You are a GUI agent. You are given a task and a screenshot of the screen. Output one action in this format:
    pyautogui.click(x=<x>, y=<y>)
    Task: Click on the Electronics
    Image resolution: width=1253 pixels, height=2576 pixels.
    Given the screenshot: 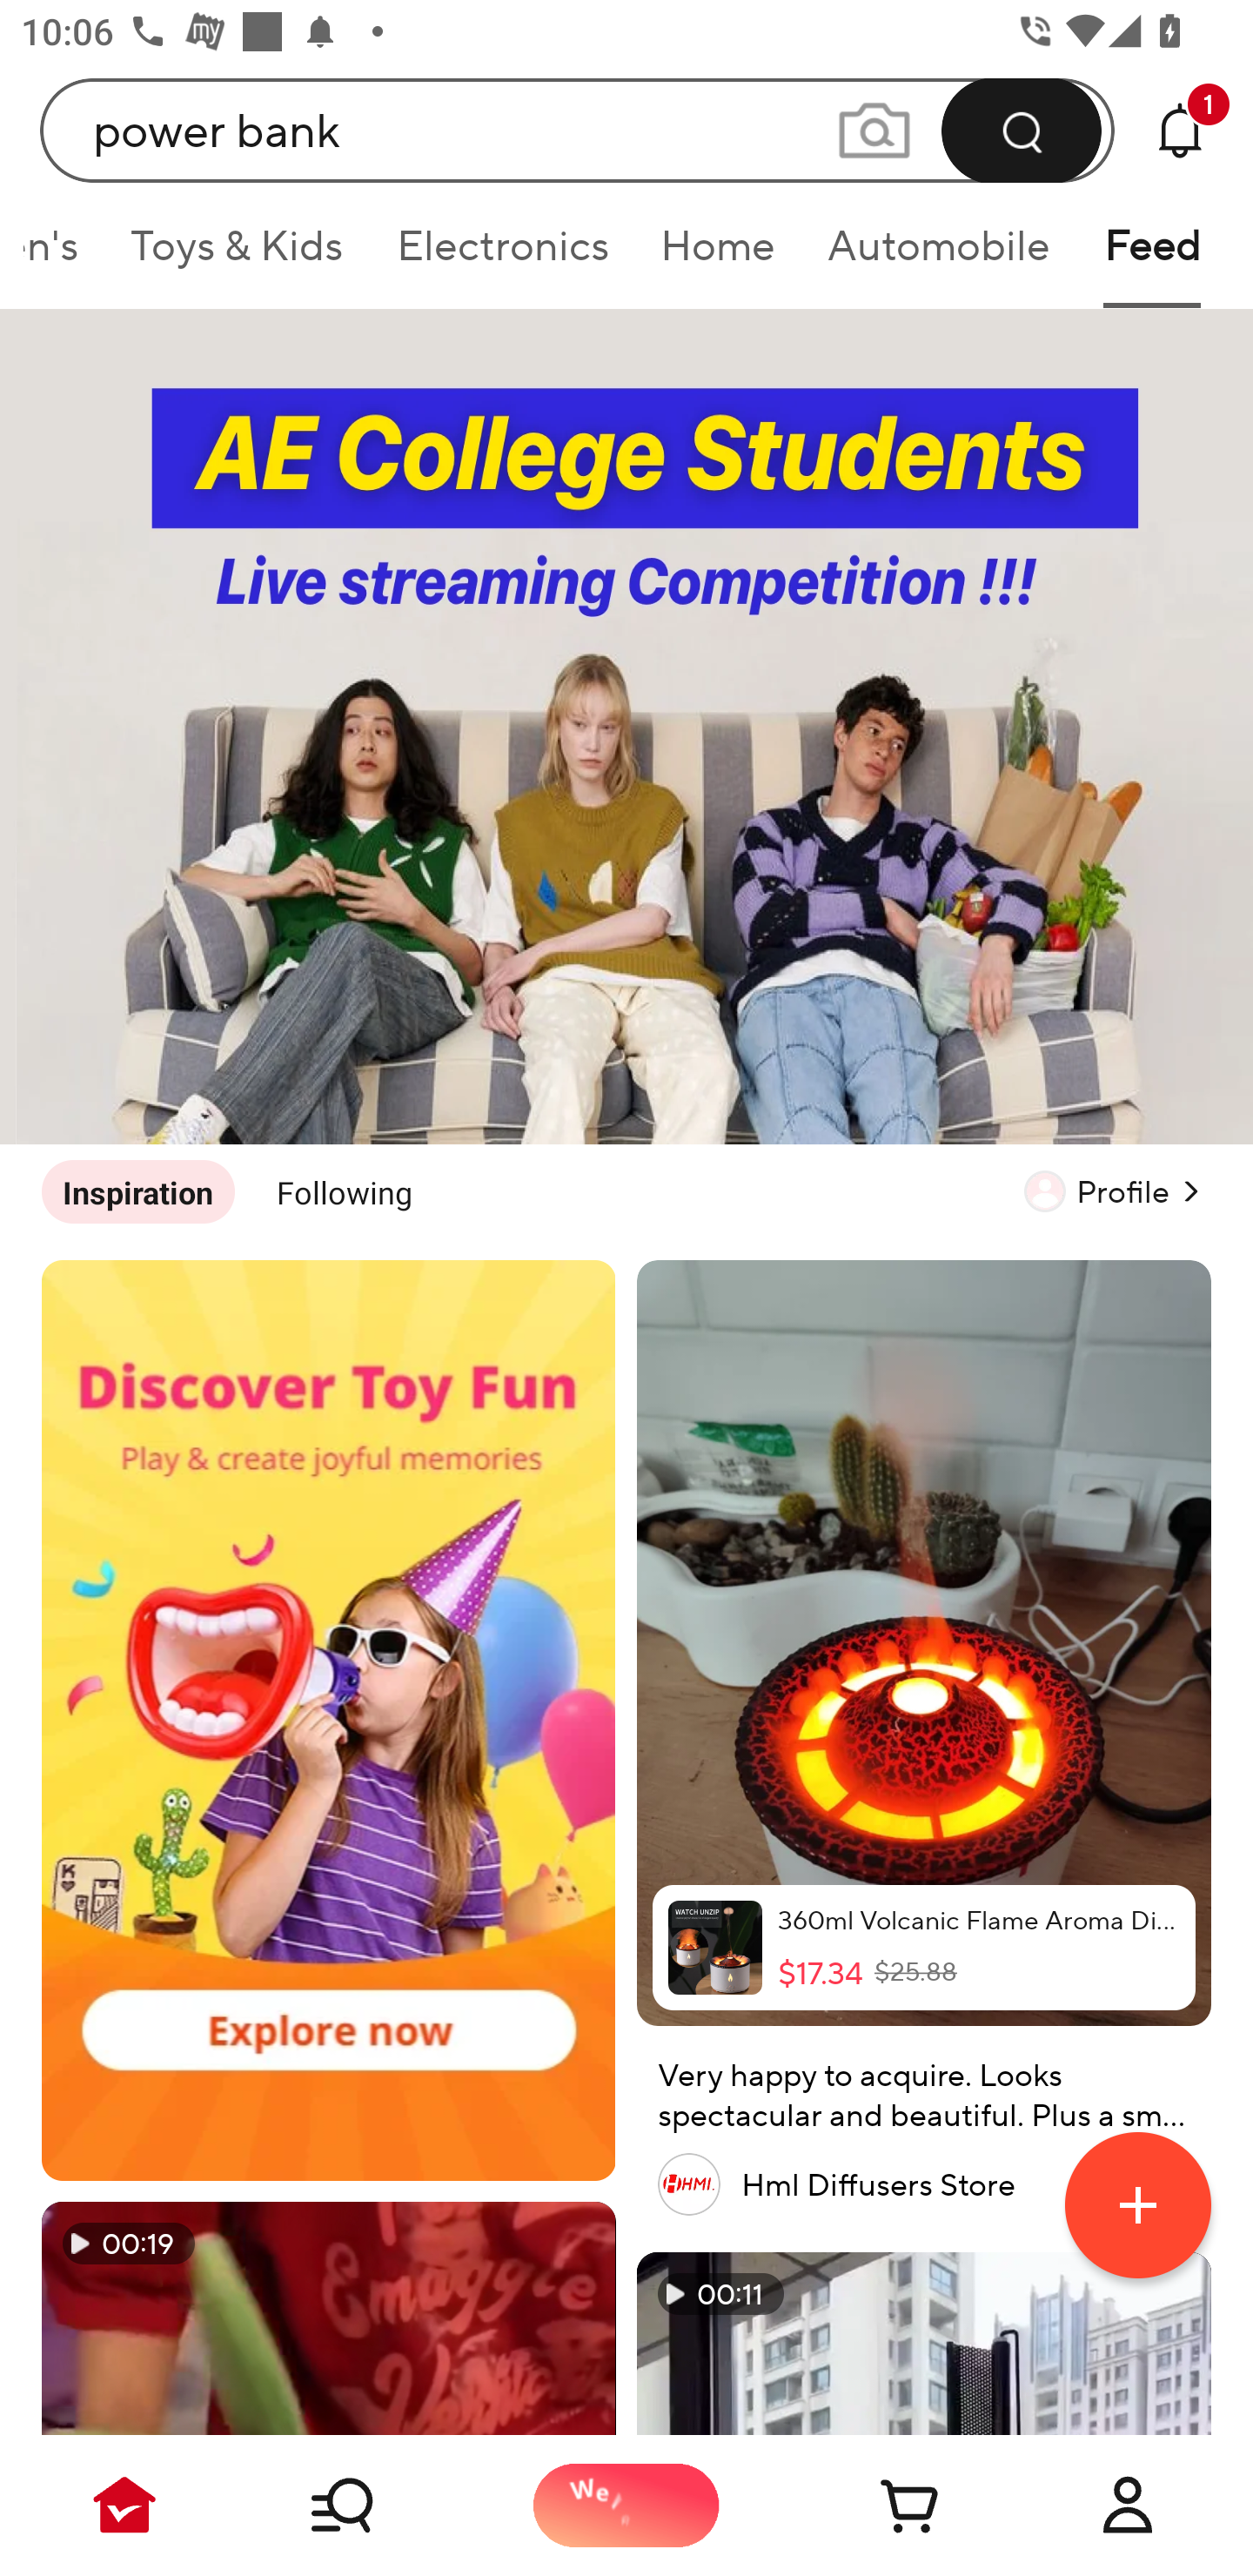 What is the action you would take?
    pyautogui.click(x=501, y=256)
    